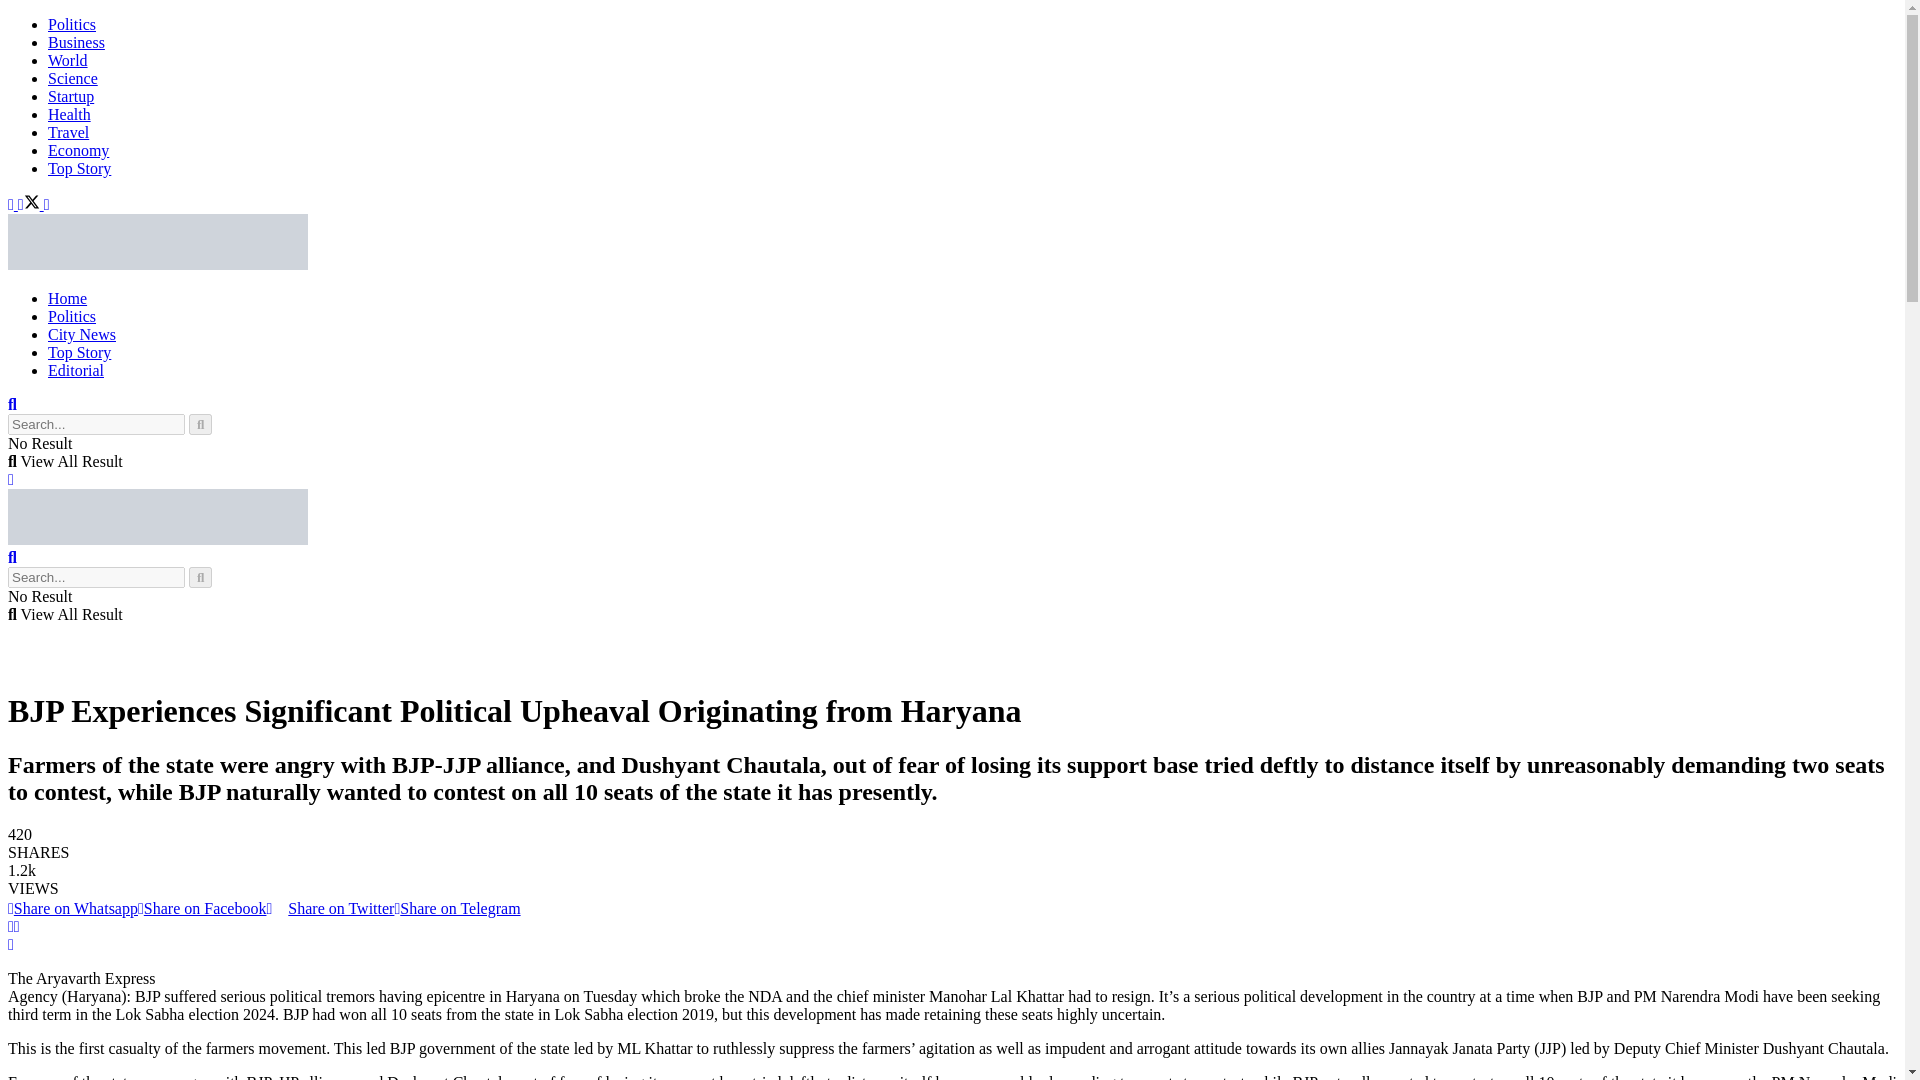 Image resolution: width=1920 pixels, height=1080 pixels. What do you see at coordinates (72, 24) in the screenshot?
I see `Politics` at bounding box center [72, 24].